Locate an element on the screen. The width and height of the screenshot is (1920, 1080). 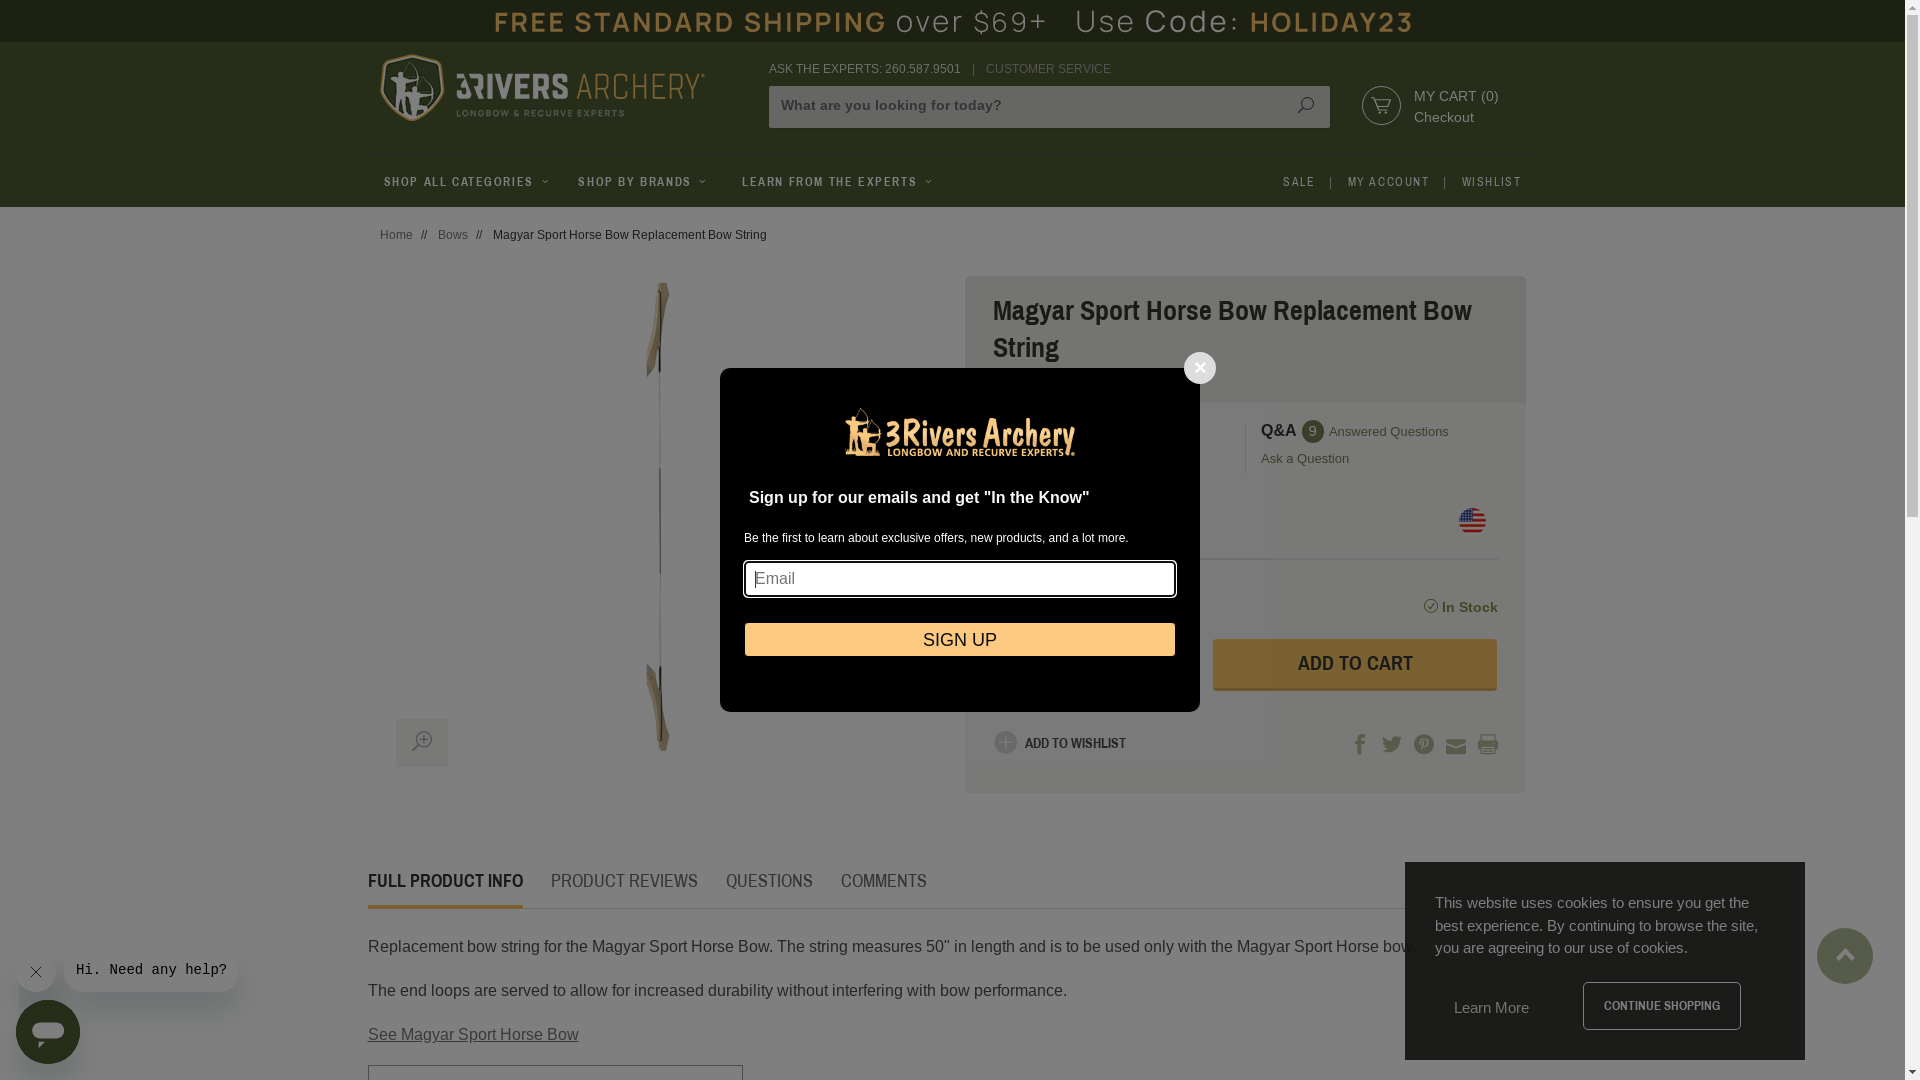
SALE is located at coordinates (1299, 183).